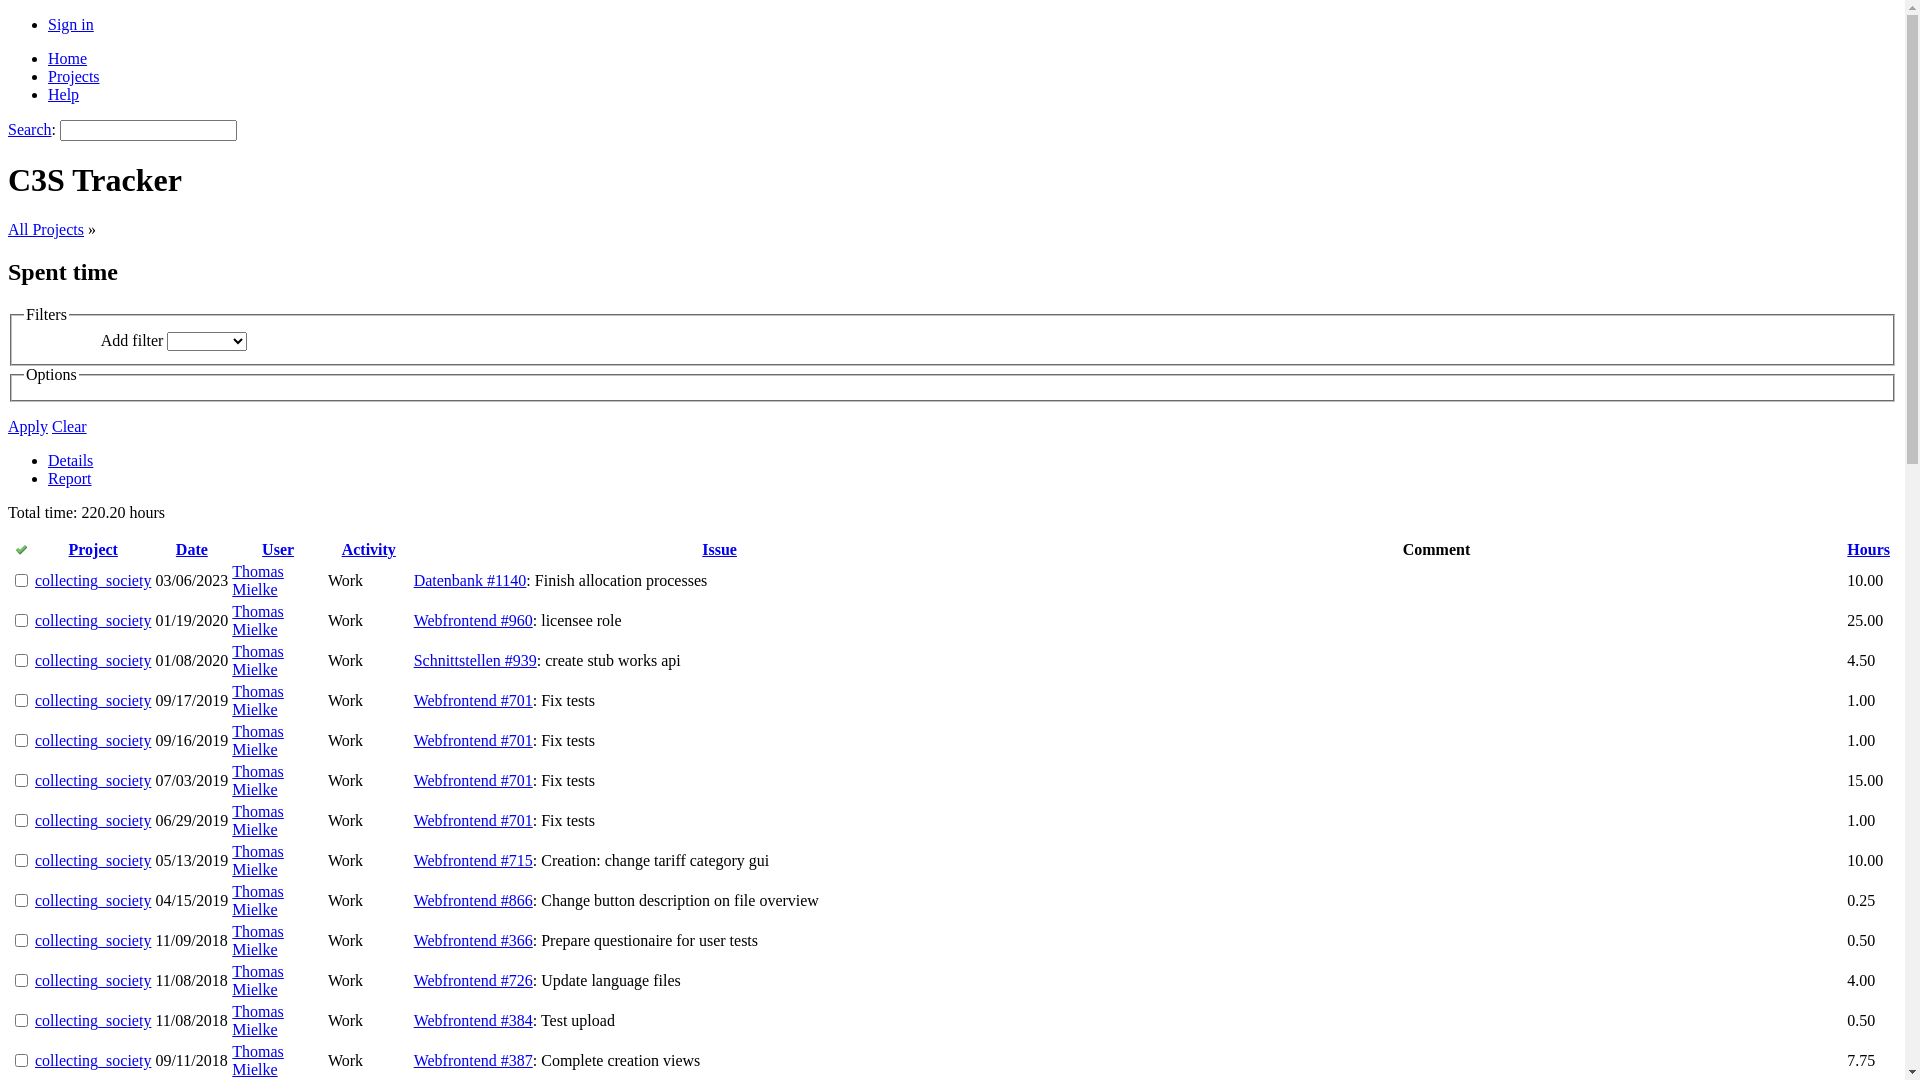 This screenshot has width=1920, height=1080. Describe the element at coordinates (28, 426) in the screenshot. I see `Apply` at that location.